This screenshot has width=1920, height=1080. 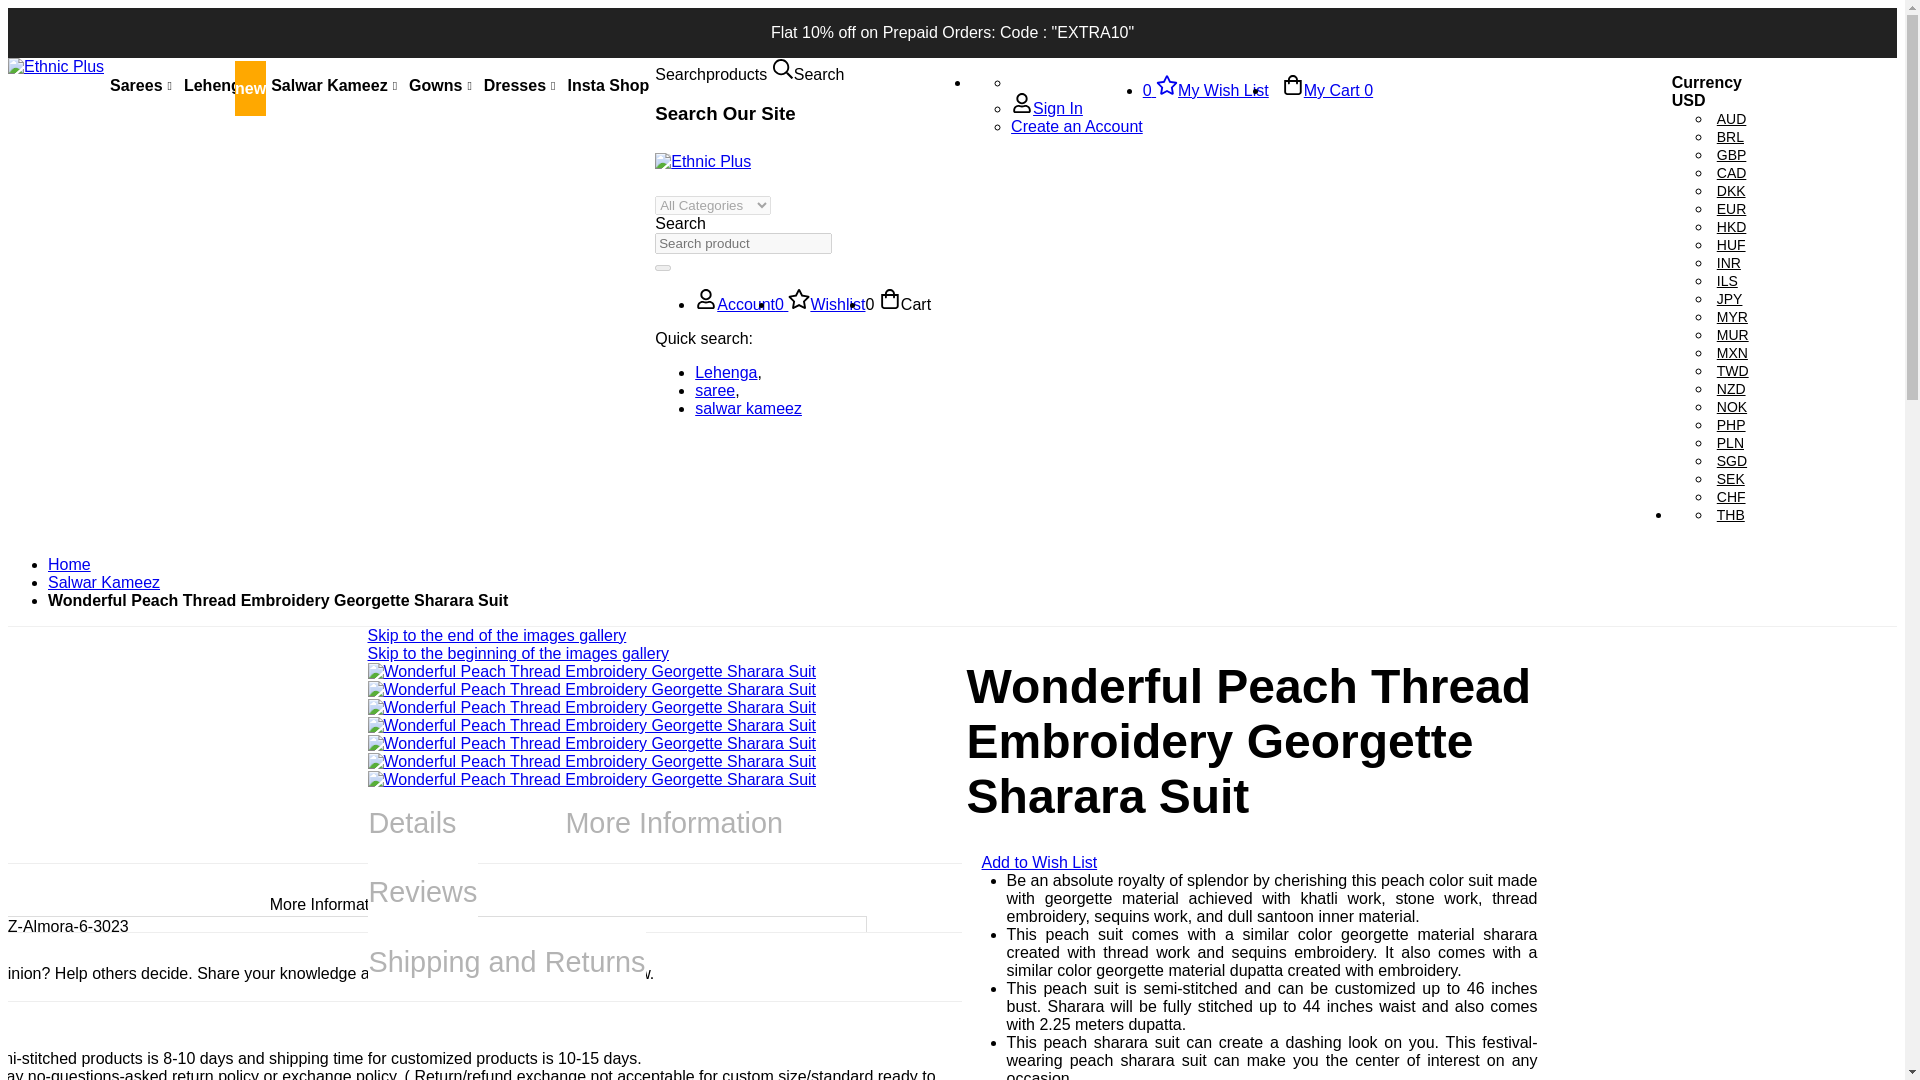 What do you see at coordinates (592, 780) in the screenshot?
I see `Wonderful Peach Thread Embroidery Georgette Sharara Suit` at bounding box center [592, 780].